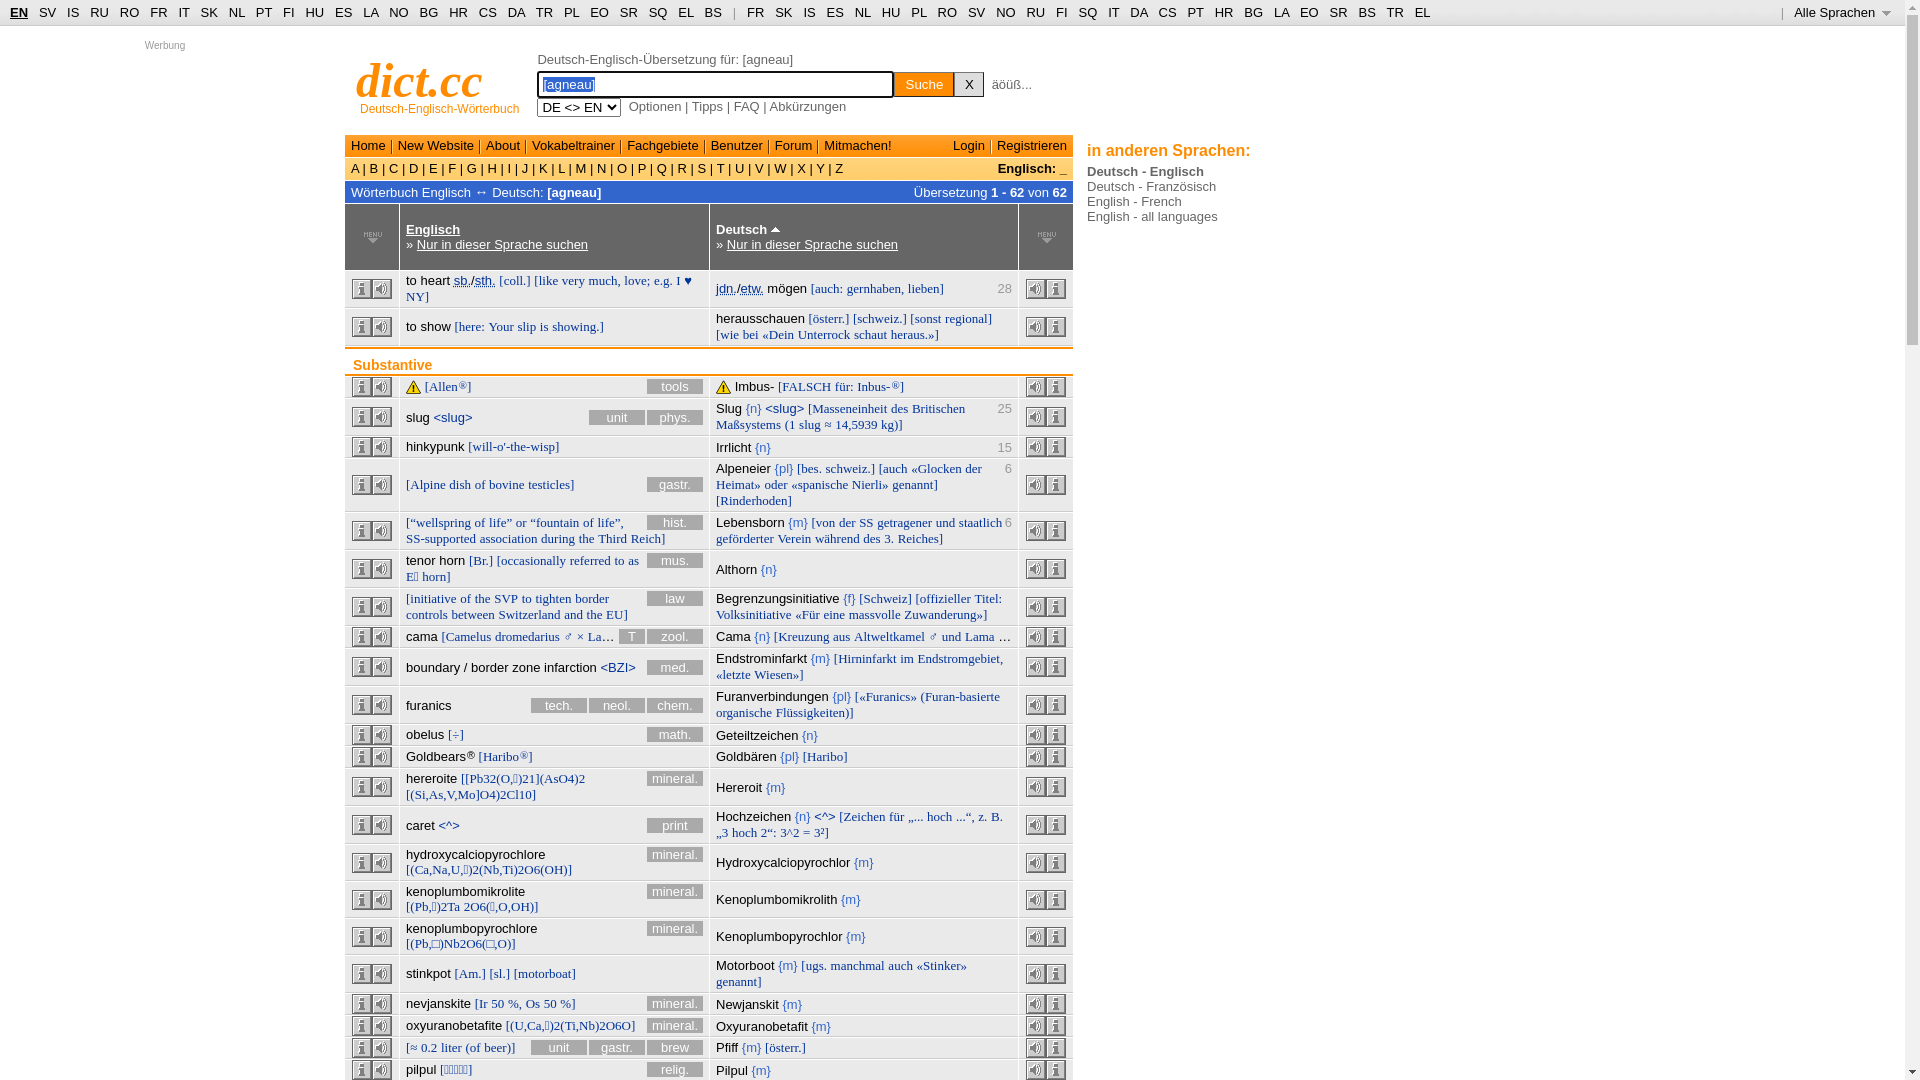 The width and height of the screenshot is (1920, 1080). What do you see at coordinates (568, 1004) in the screenshot?
I see `%]` at bounding box center [568, 1004].